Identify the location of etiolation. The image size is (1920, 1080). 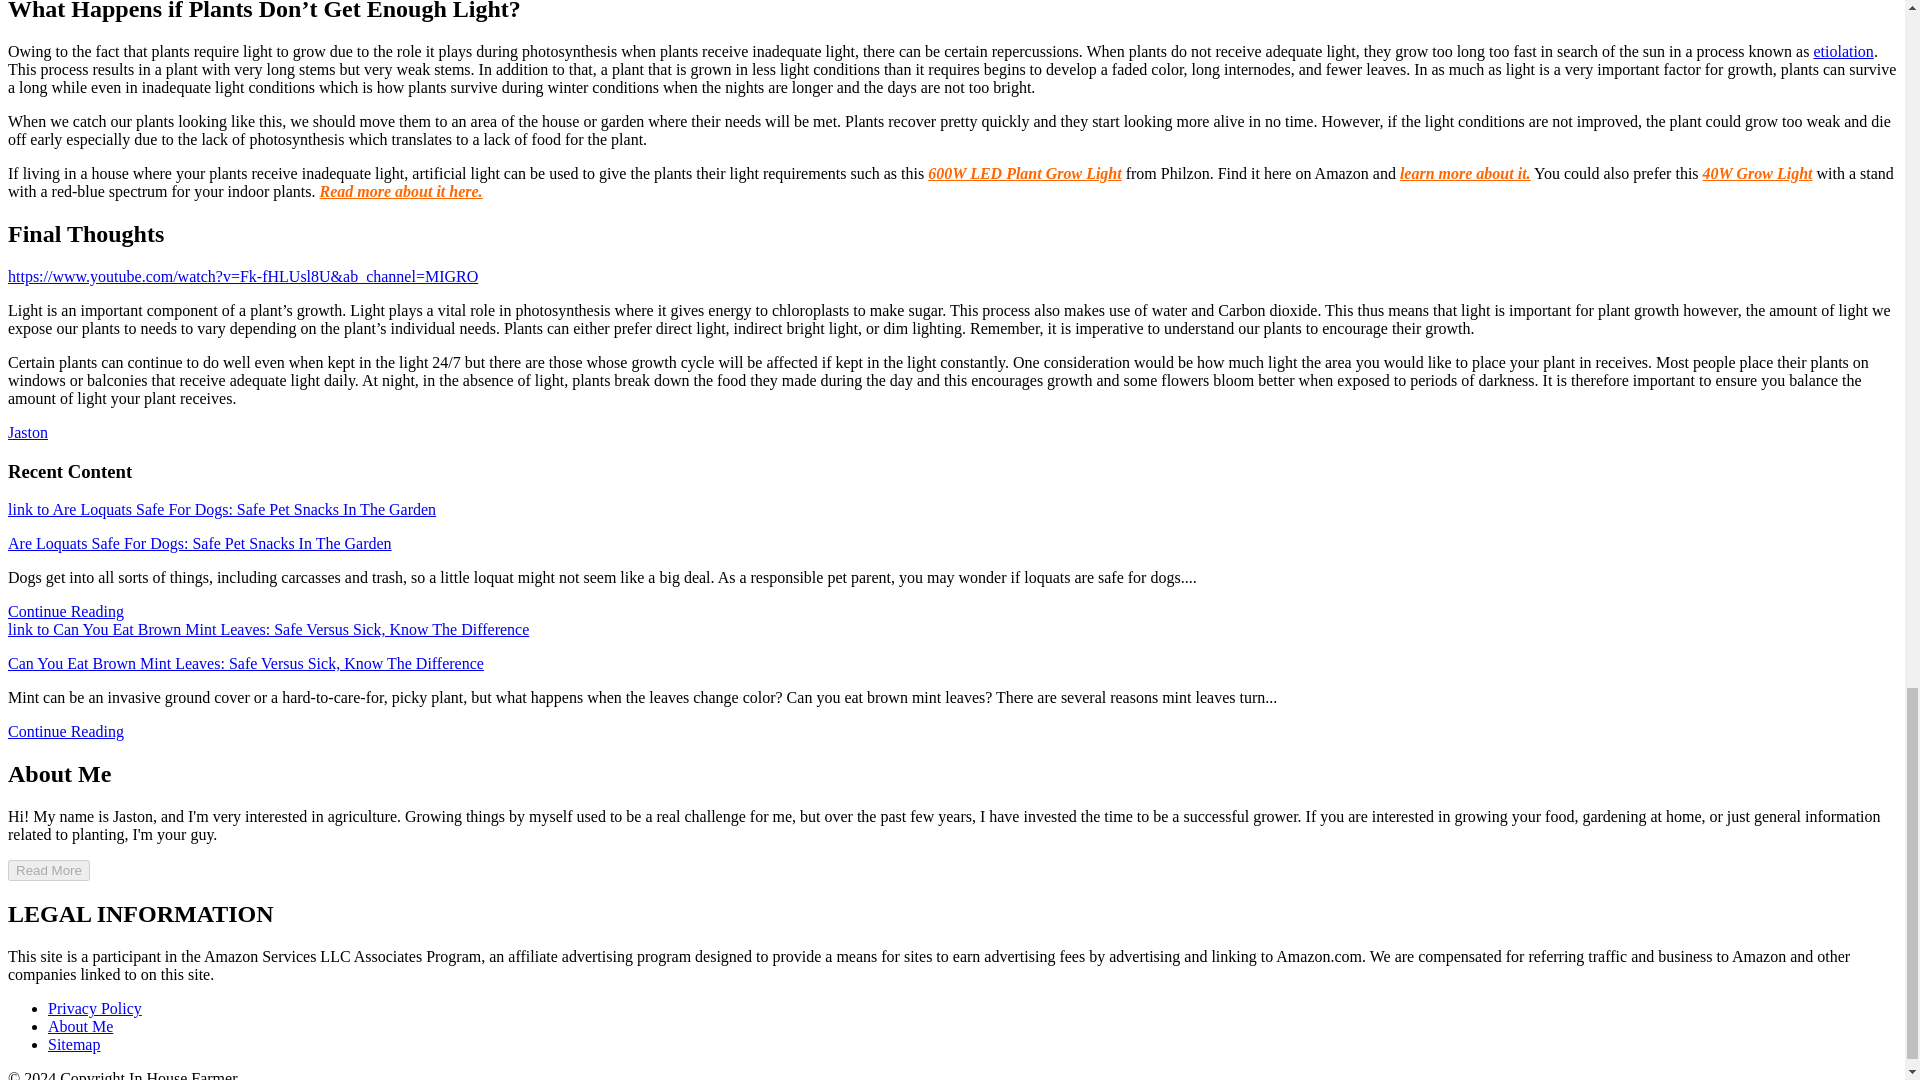
(1842, 52).